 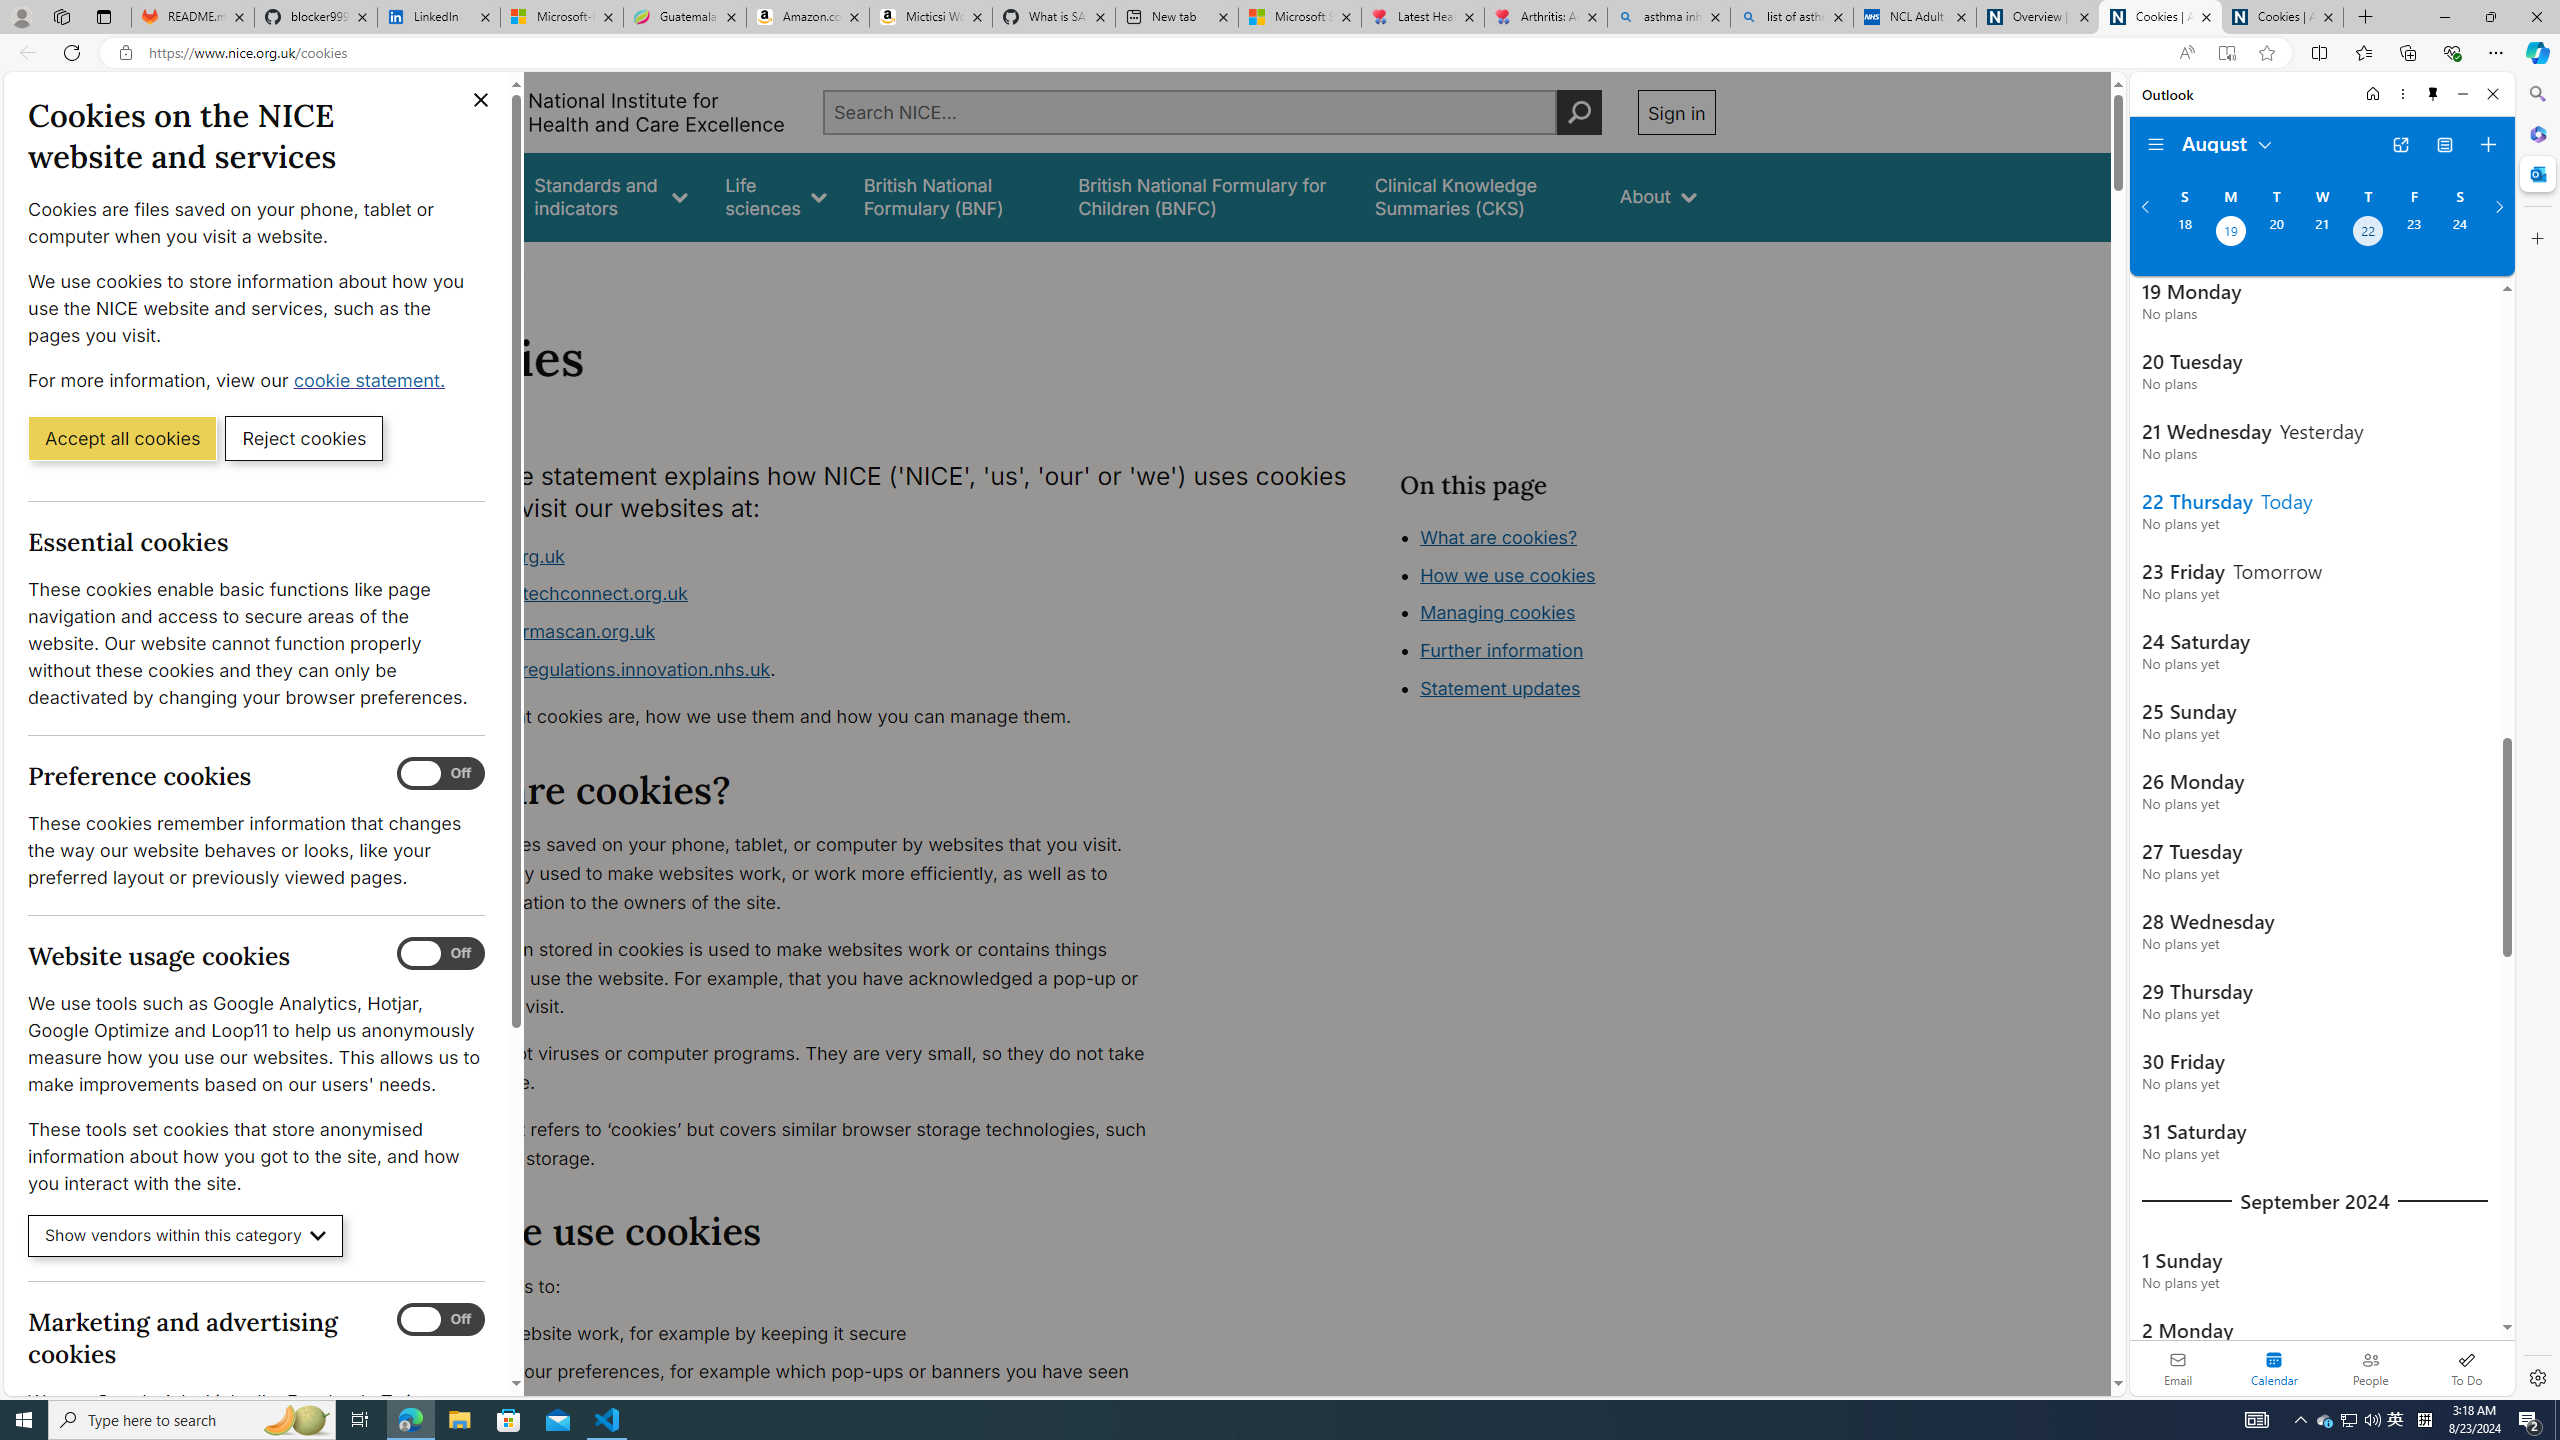 I want to click on Saturday, August 24, 2024. , so click(x=2460, y=233).